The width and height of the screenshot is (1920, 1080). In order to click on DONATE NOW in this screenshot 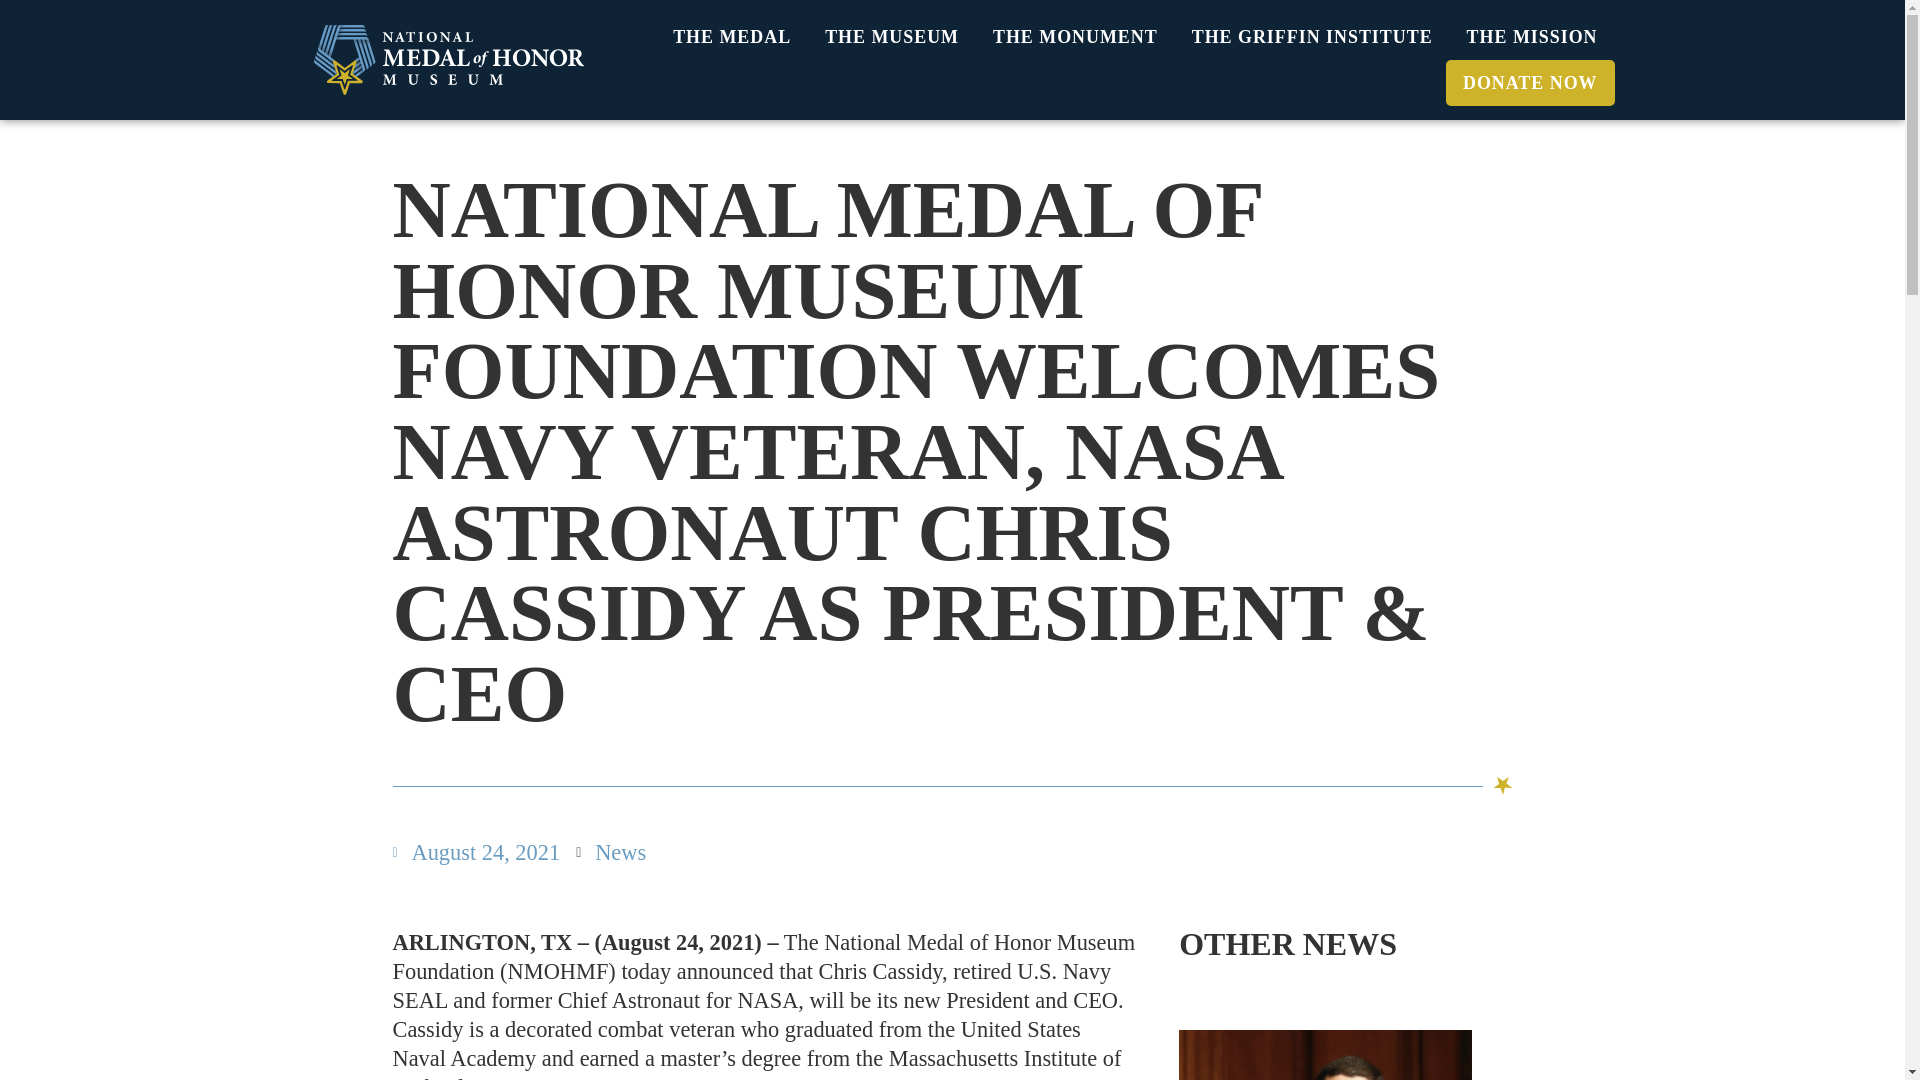, I will do `click(1530, 82)`.